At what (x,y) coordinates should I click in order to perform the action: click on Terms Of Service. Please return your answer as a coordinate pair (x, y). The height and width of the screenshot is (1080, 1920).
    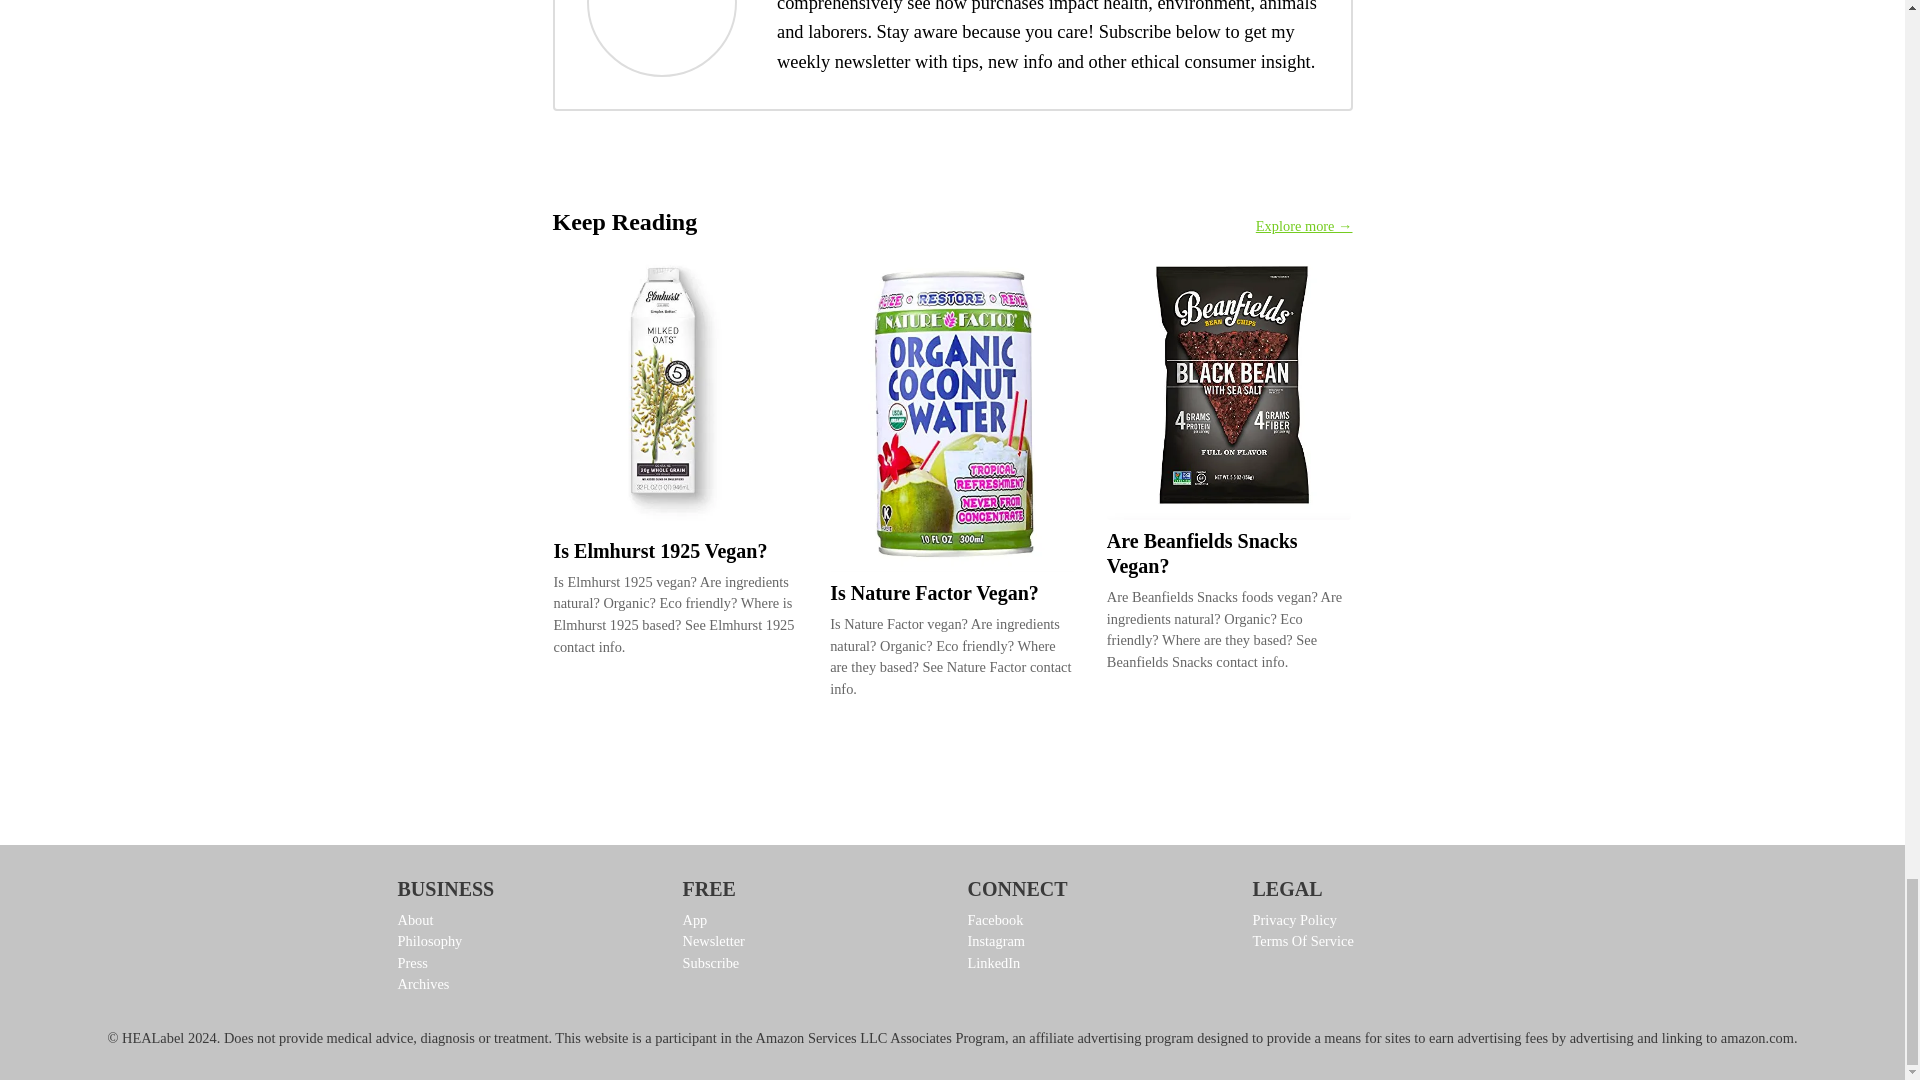
    Looking at the image, I should click on (1379, 941).